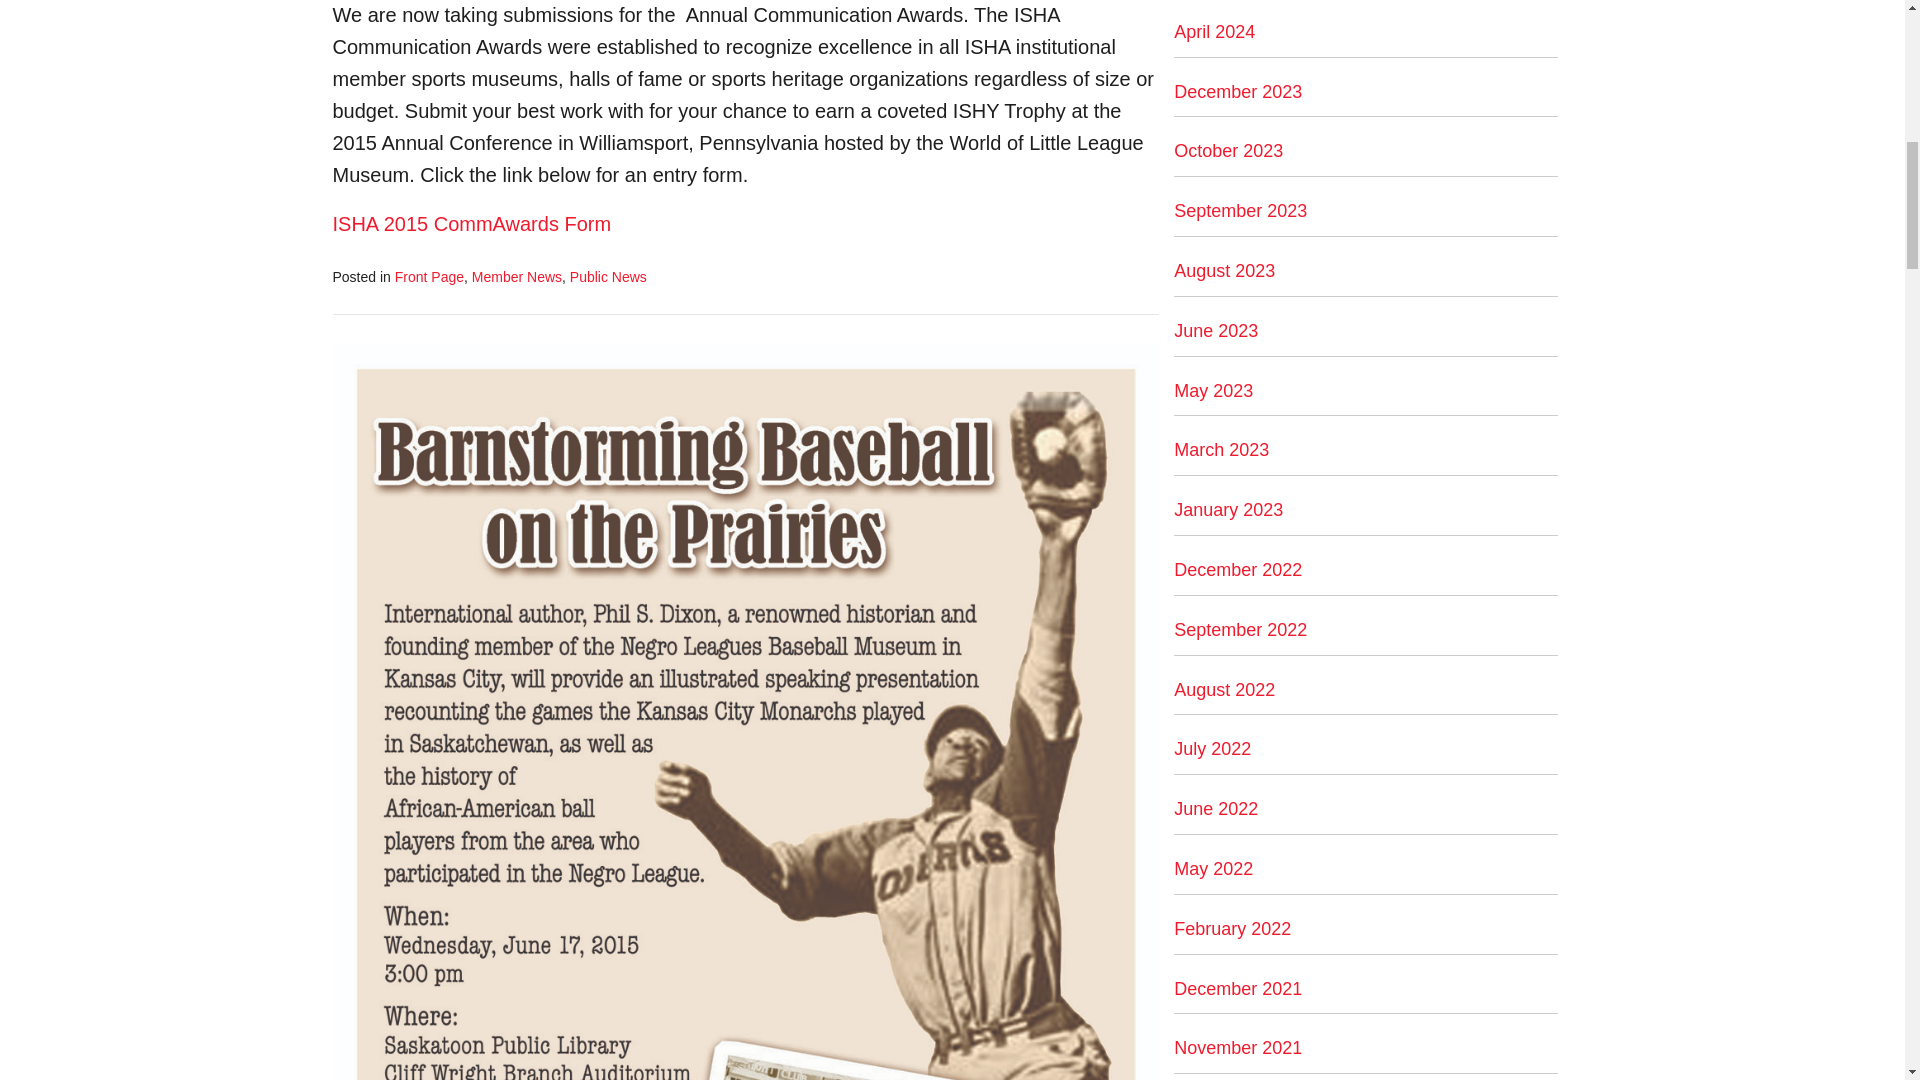 This screenshot has width=1920, height=1080. I want to click on Public News, so click(608, 276).